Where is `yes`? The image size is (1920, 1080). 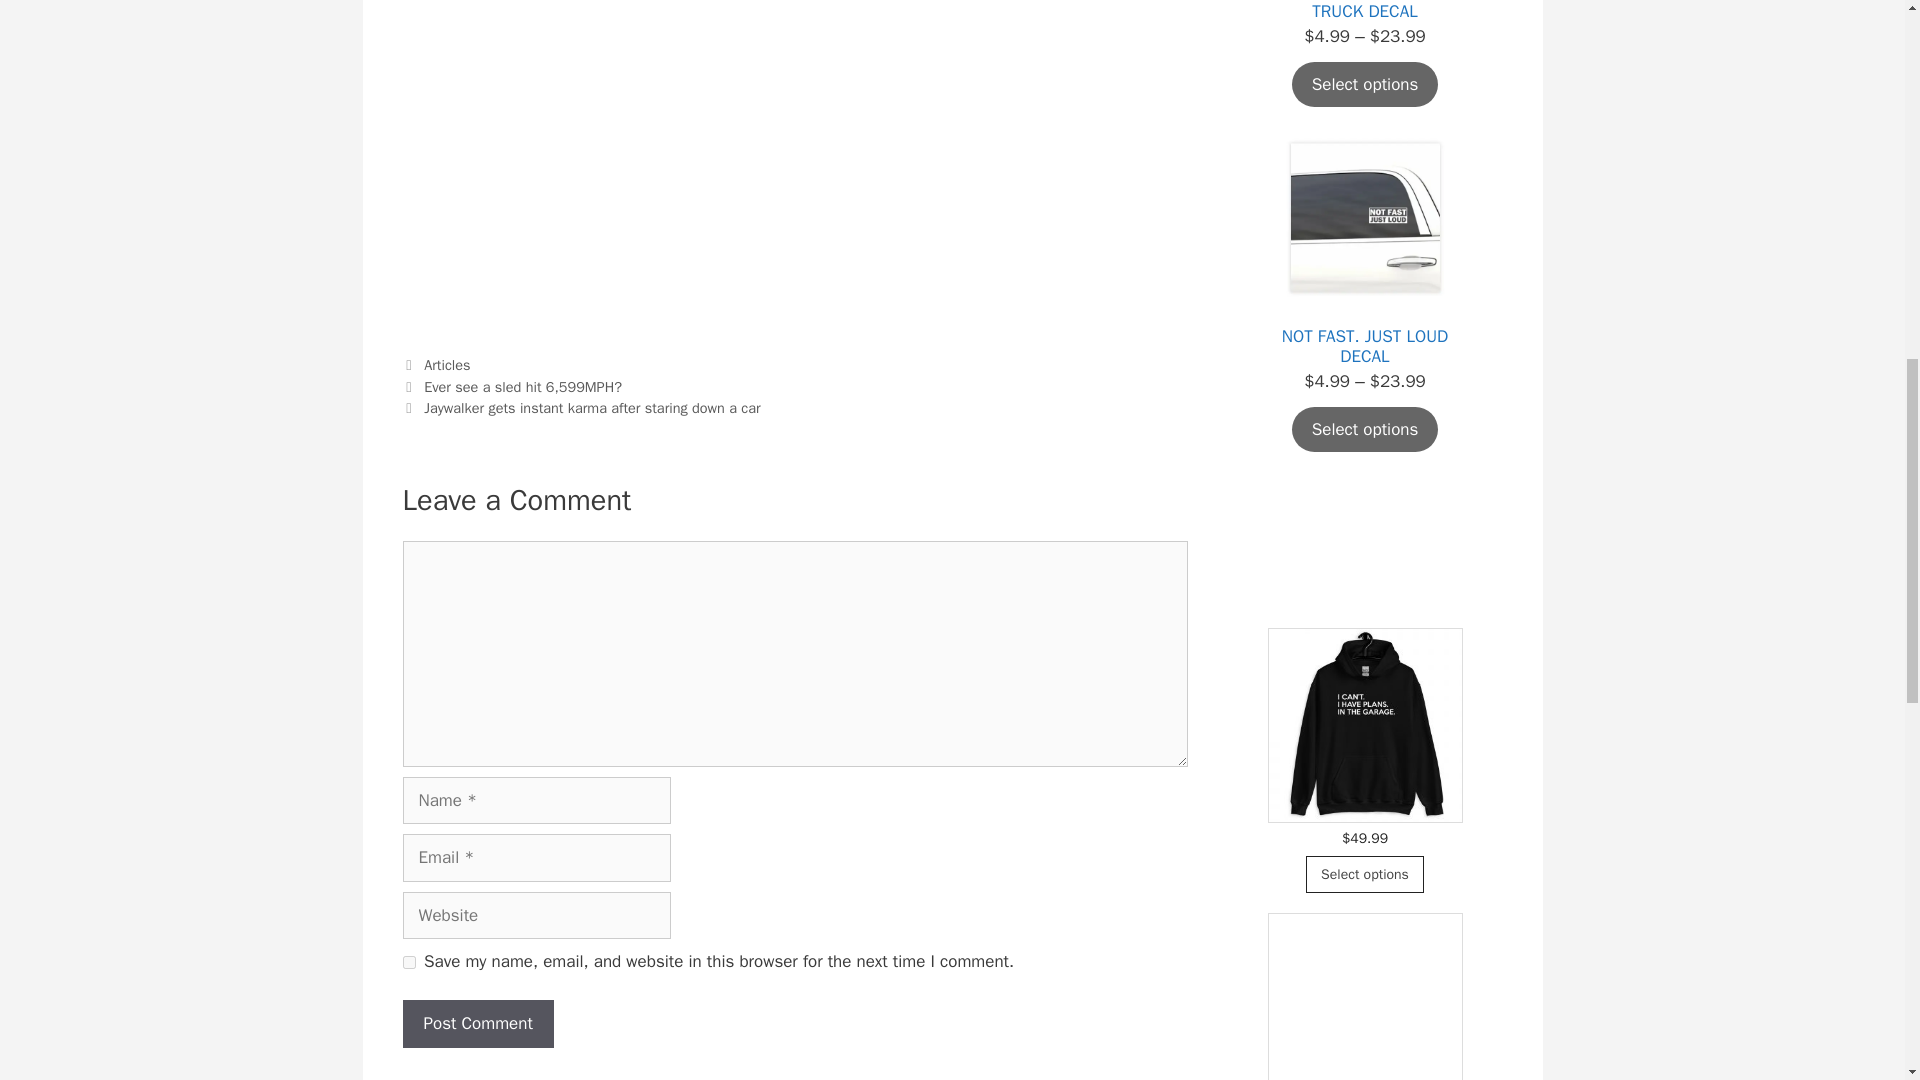
yes is located at coordinates (408, 962).